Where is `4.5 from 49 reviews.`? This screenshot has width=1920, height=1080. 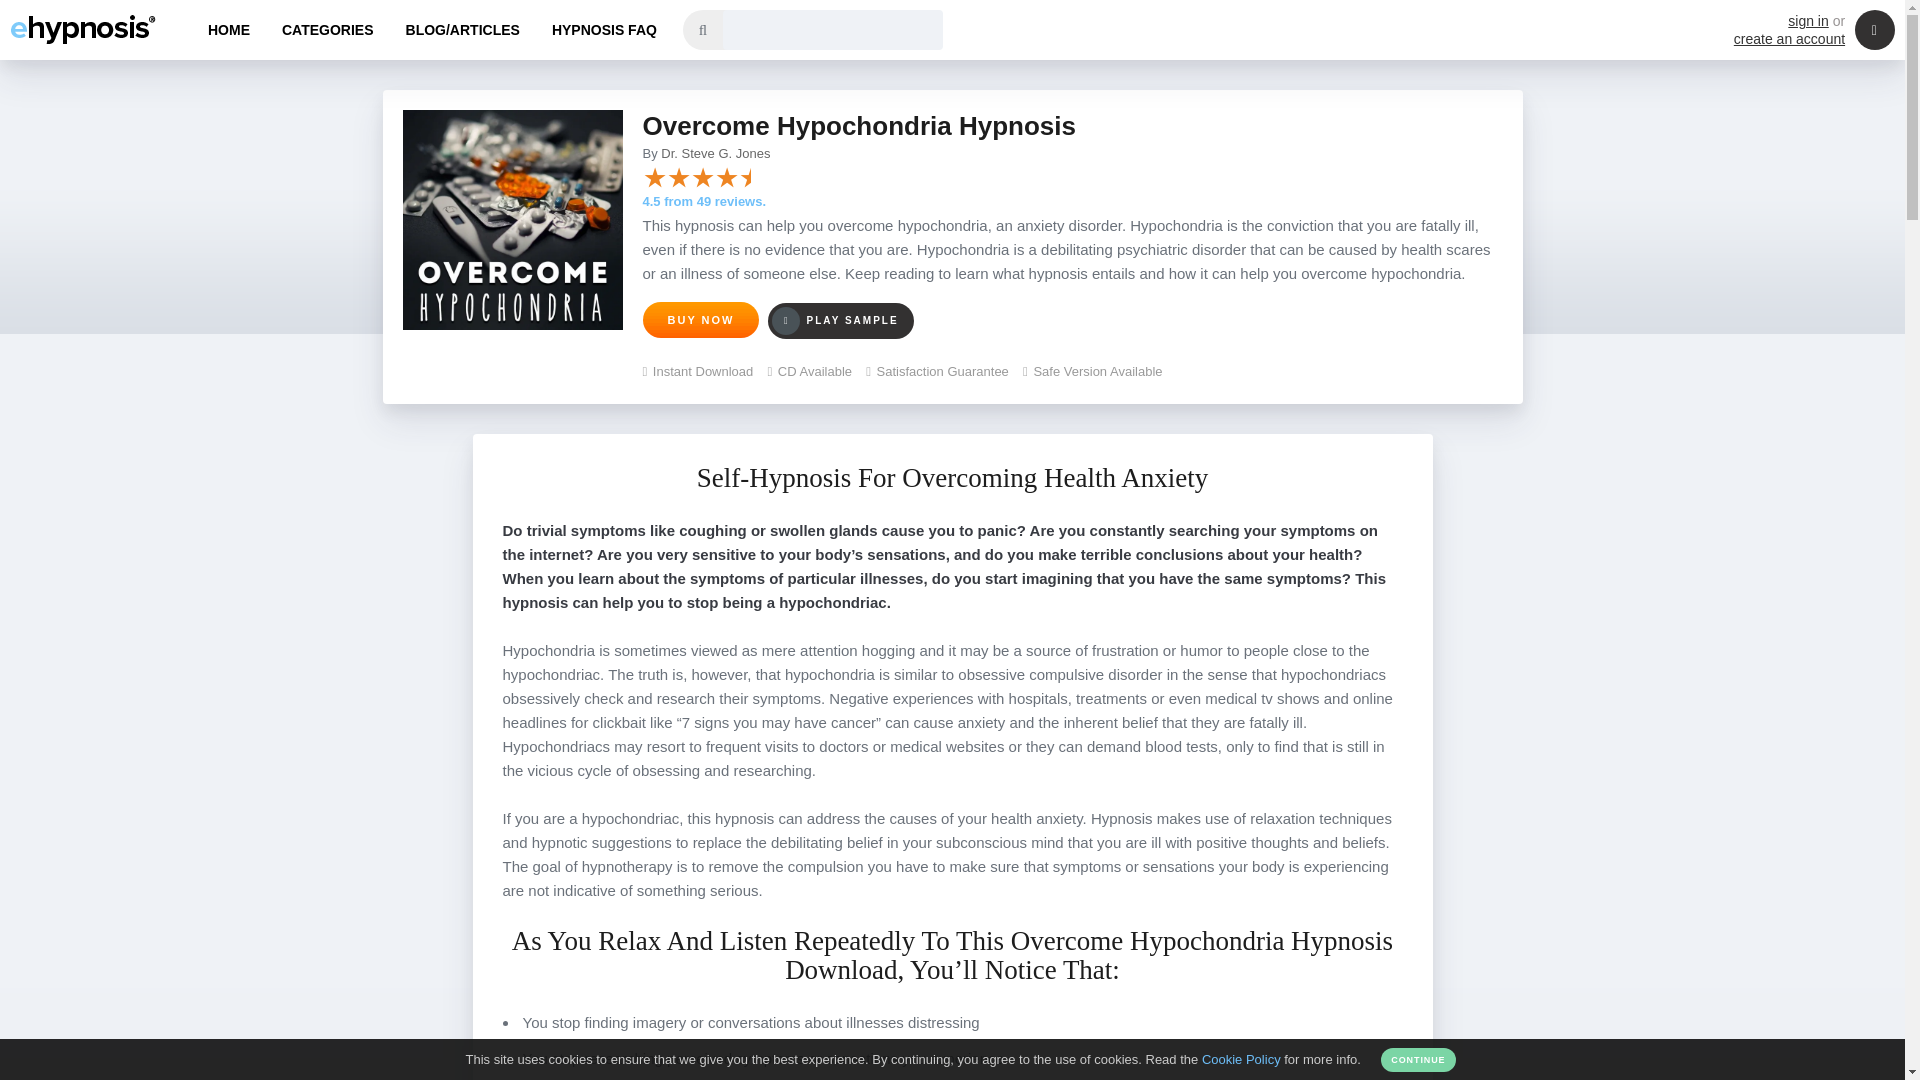
4.5 from 49 reviews. is located at coordinates (704, 202).